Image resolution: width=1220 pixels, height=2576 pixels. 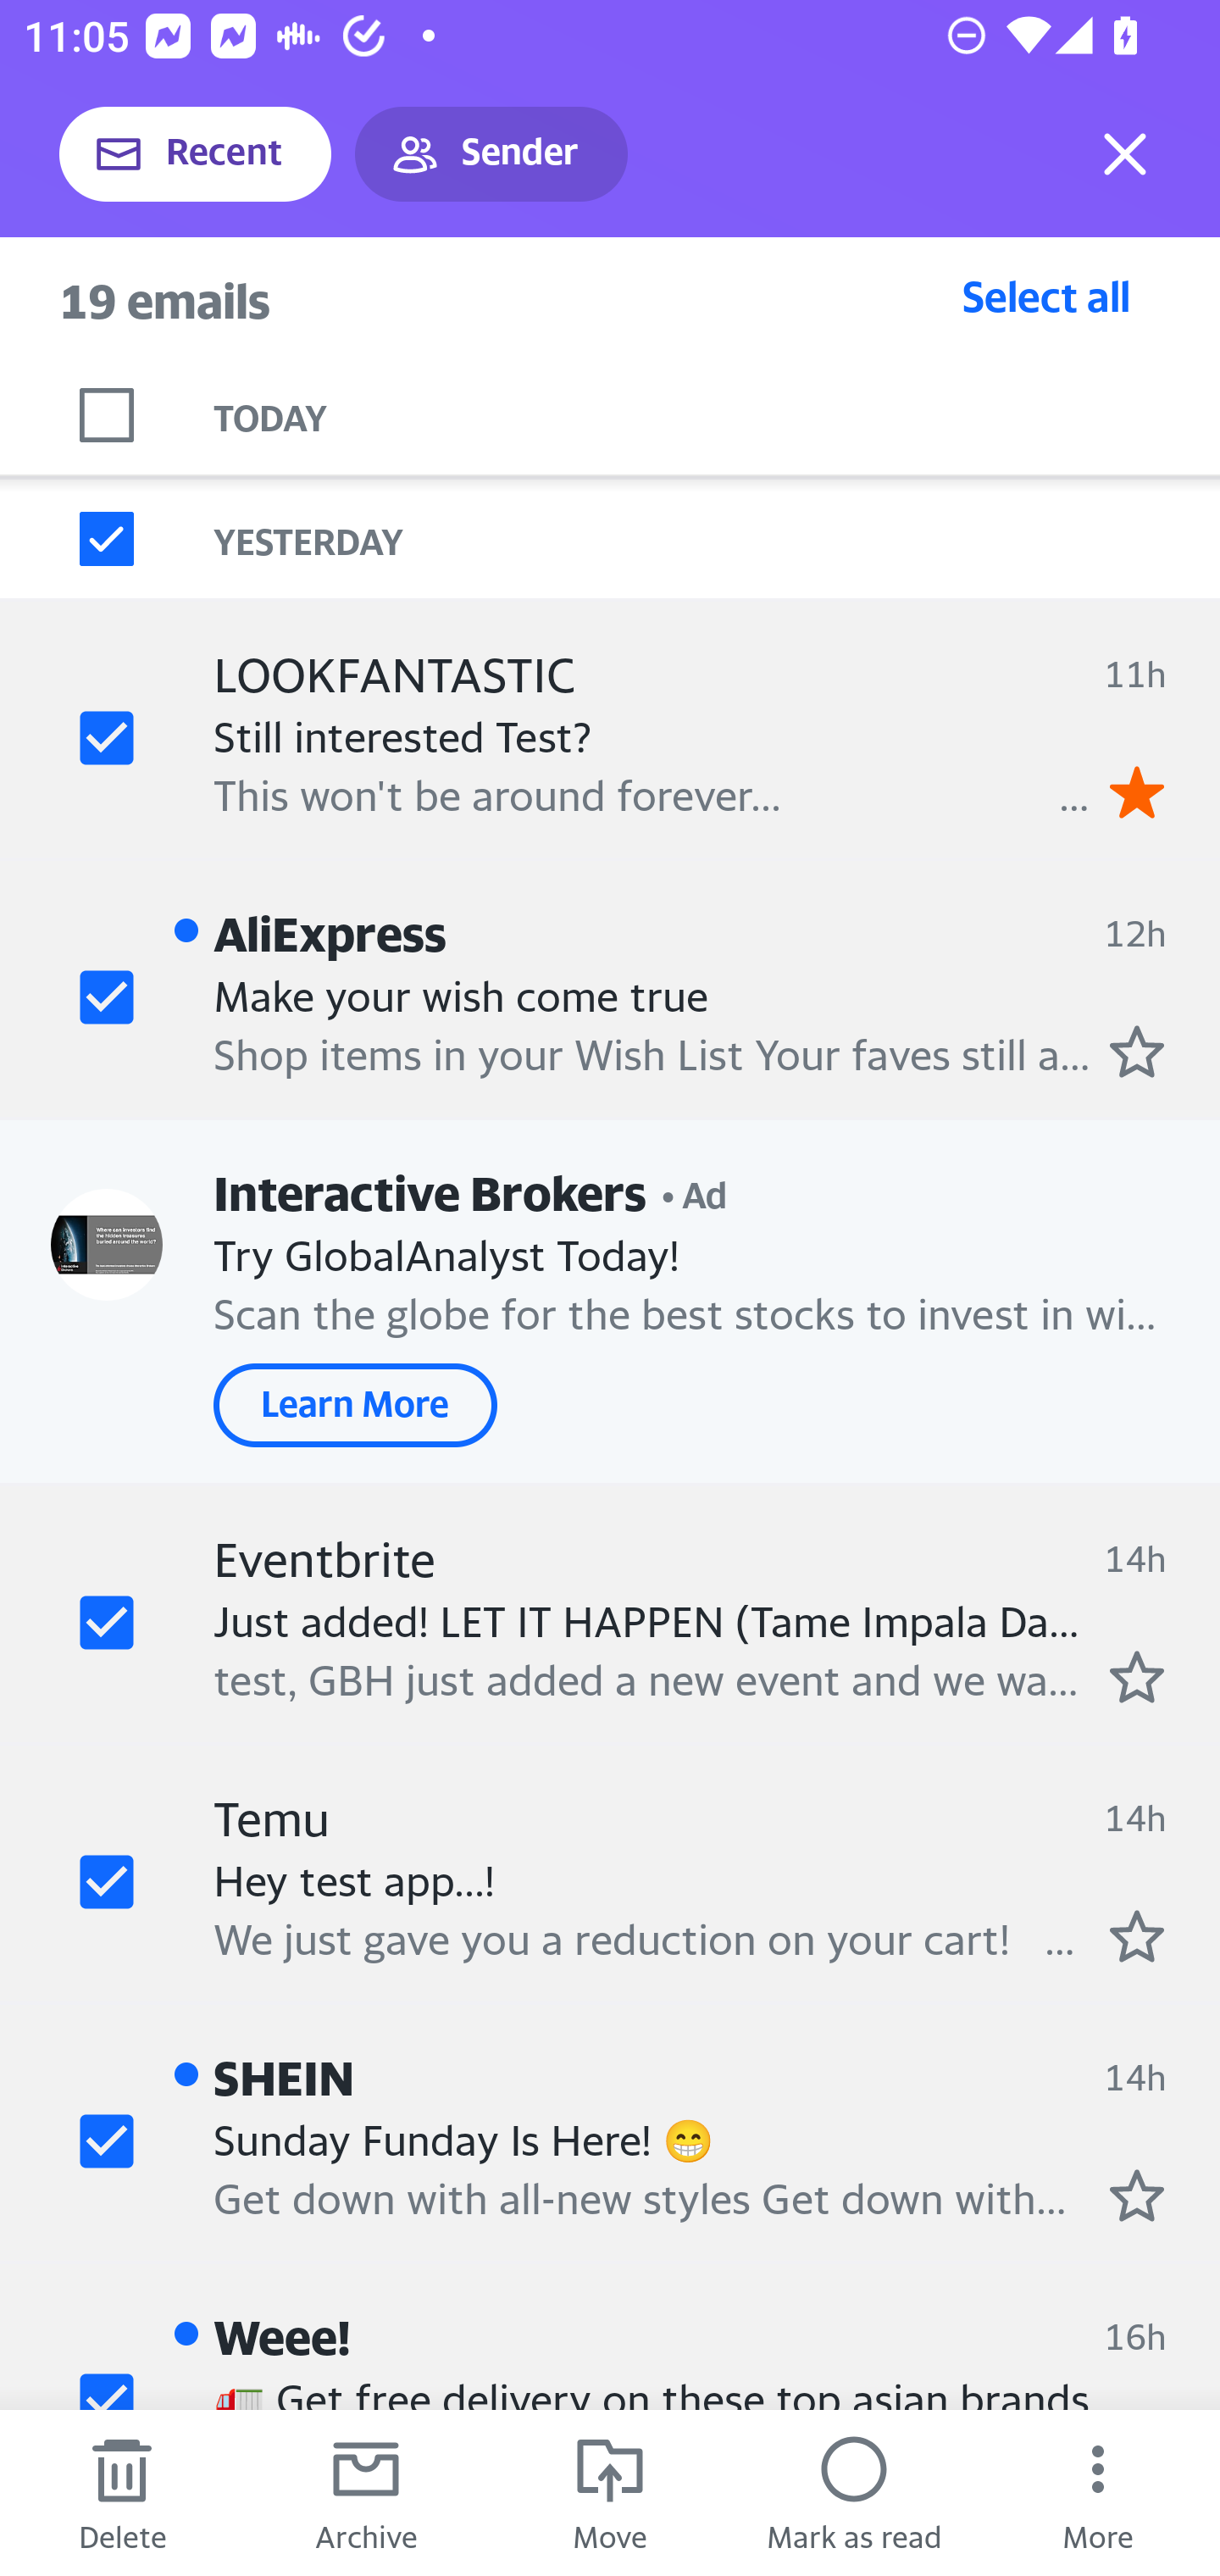 What do you see at coordinates (854, 2493) in the screenshot?
I see `Mark as read` at bounding box center [854, 2493].